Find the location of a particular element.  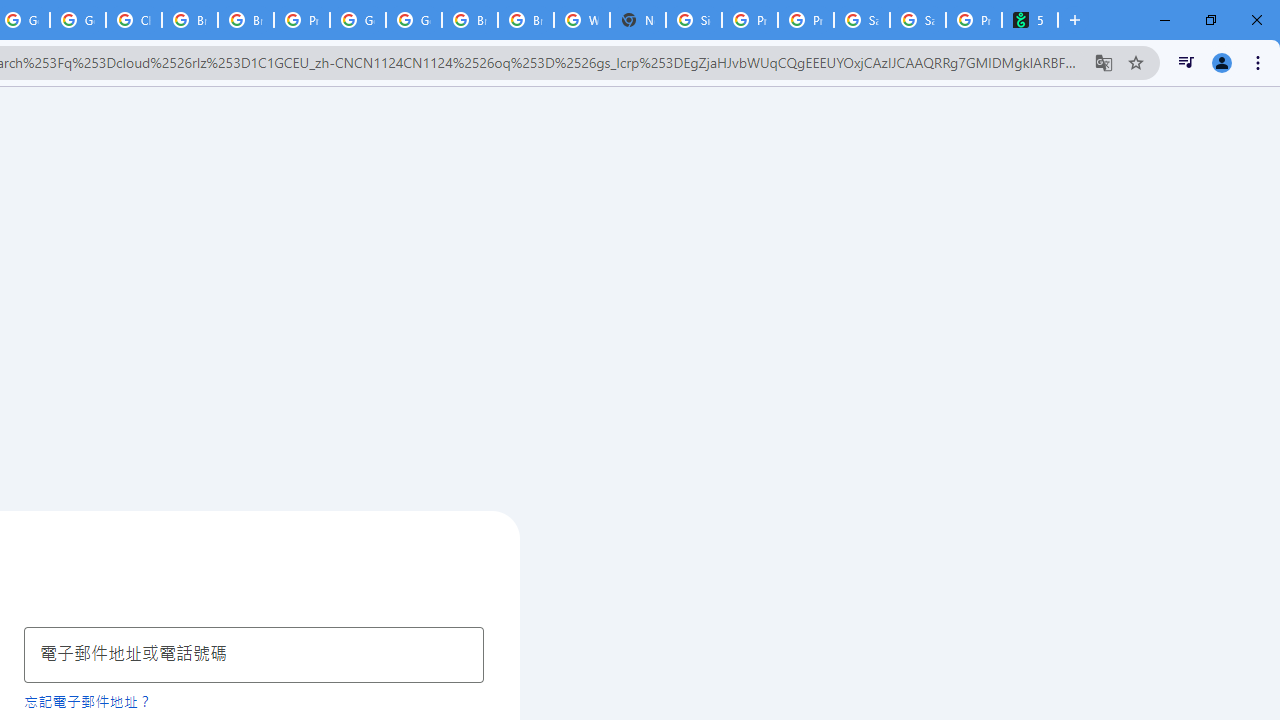

Google Cloud Platform is located at coordinates (414, 20).